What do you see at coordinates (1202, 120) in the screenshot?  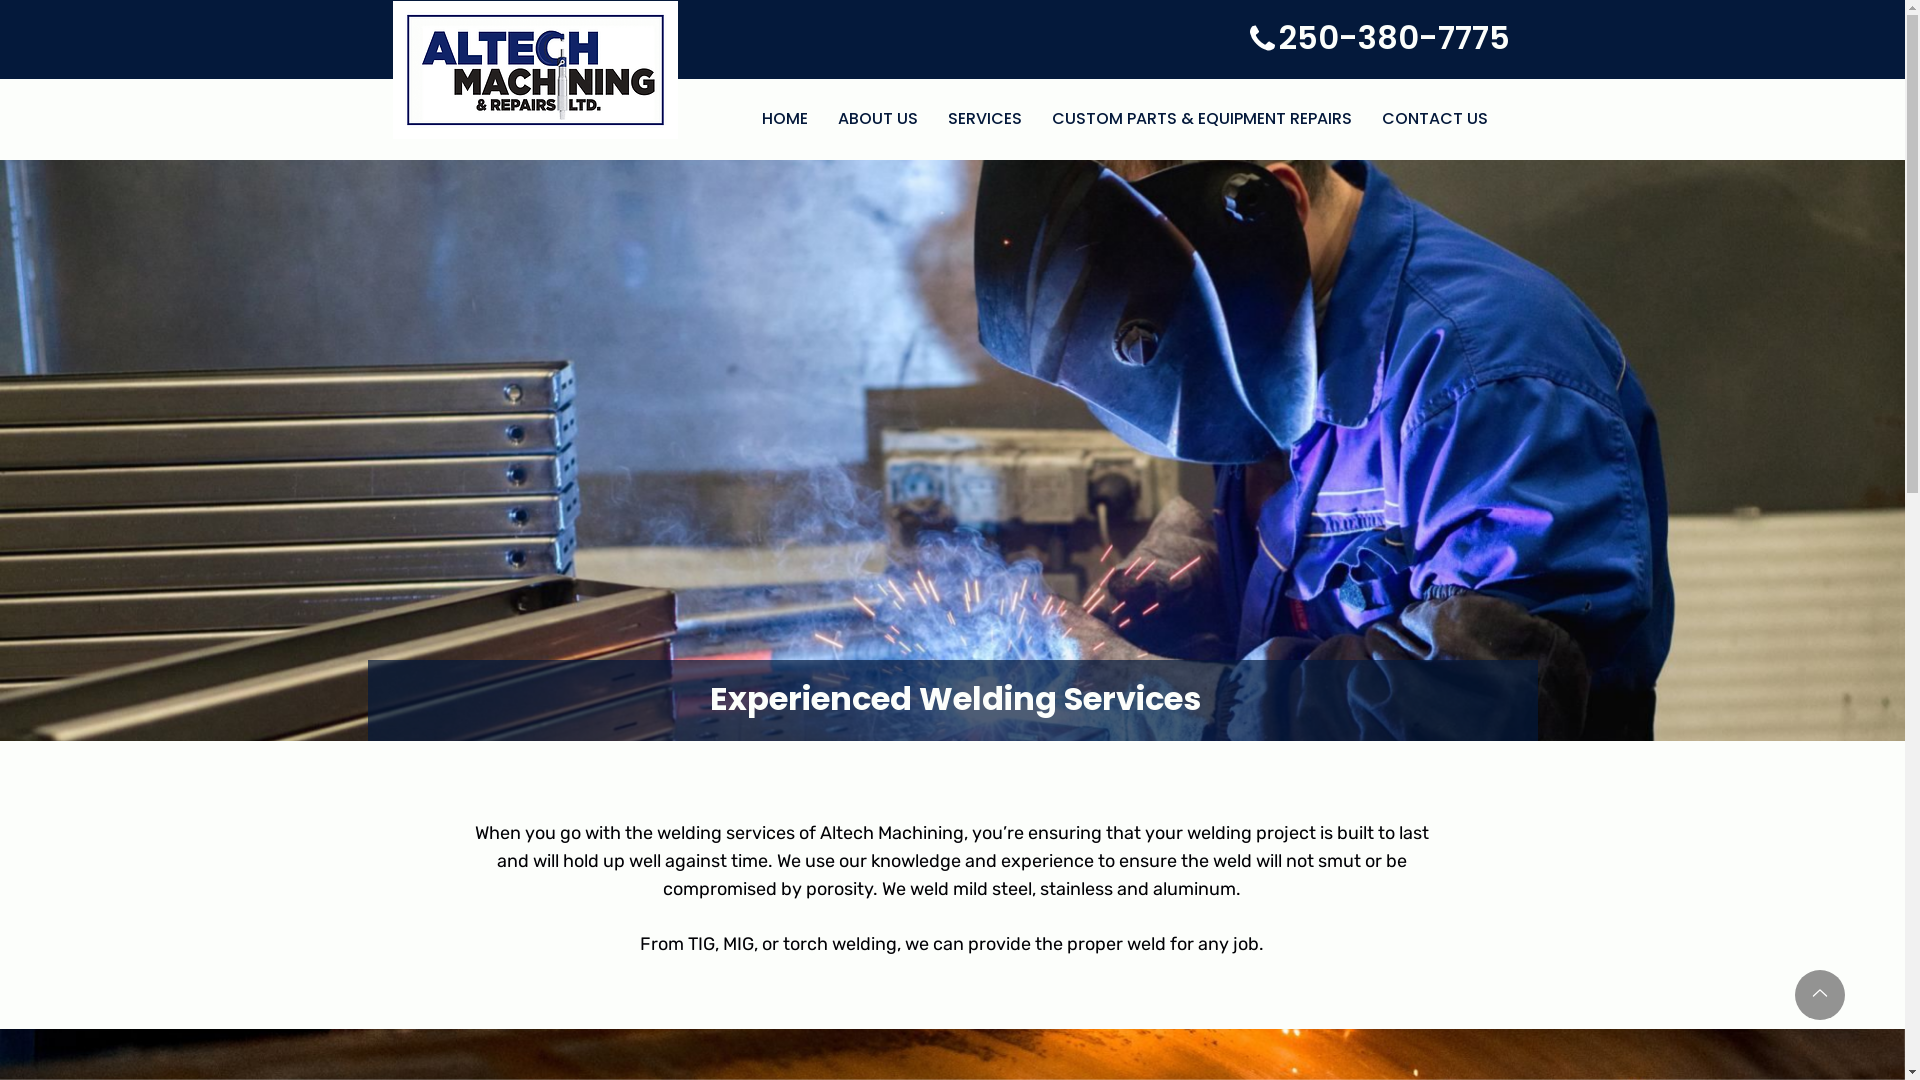 I see `CUSTOM PARTS & EQUIPMENT REPAIRS` at bounding box center [1202, 120].